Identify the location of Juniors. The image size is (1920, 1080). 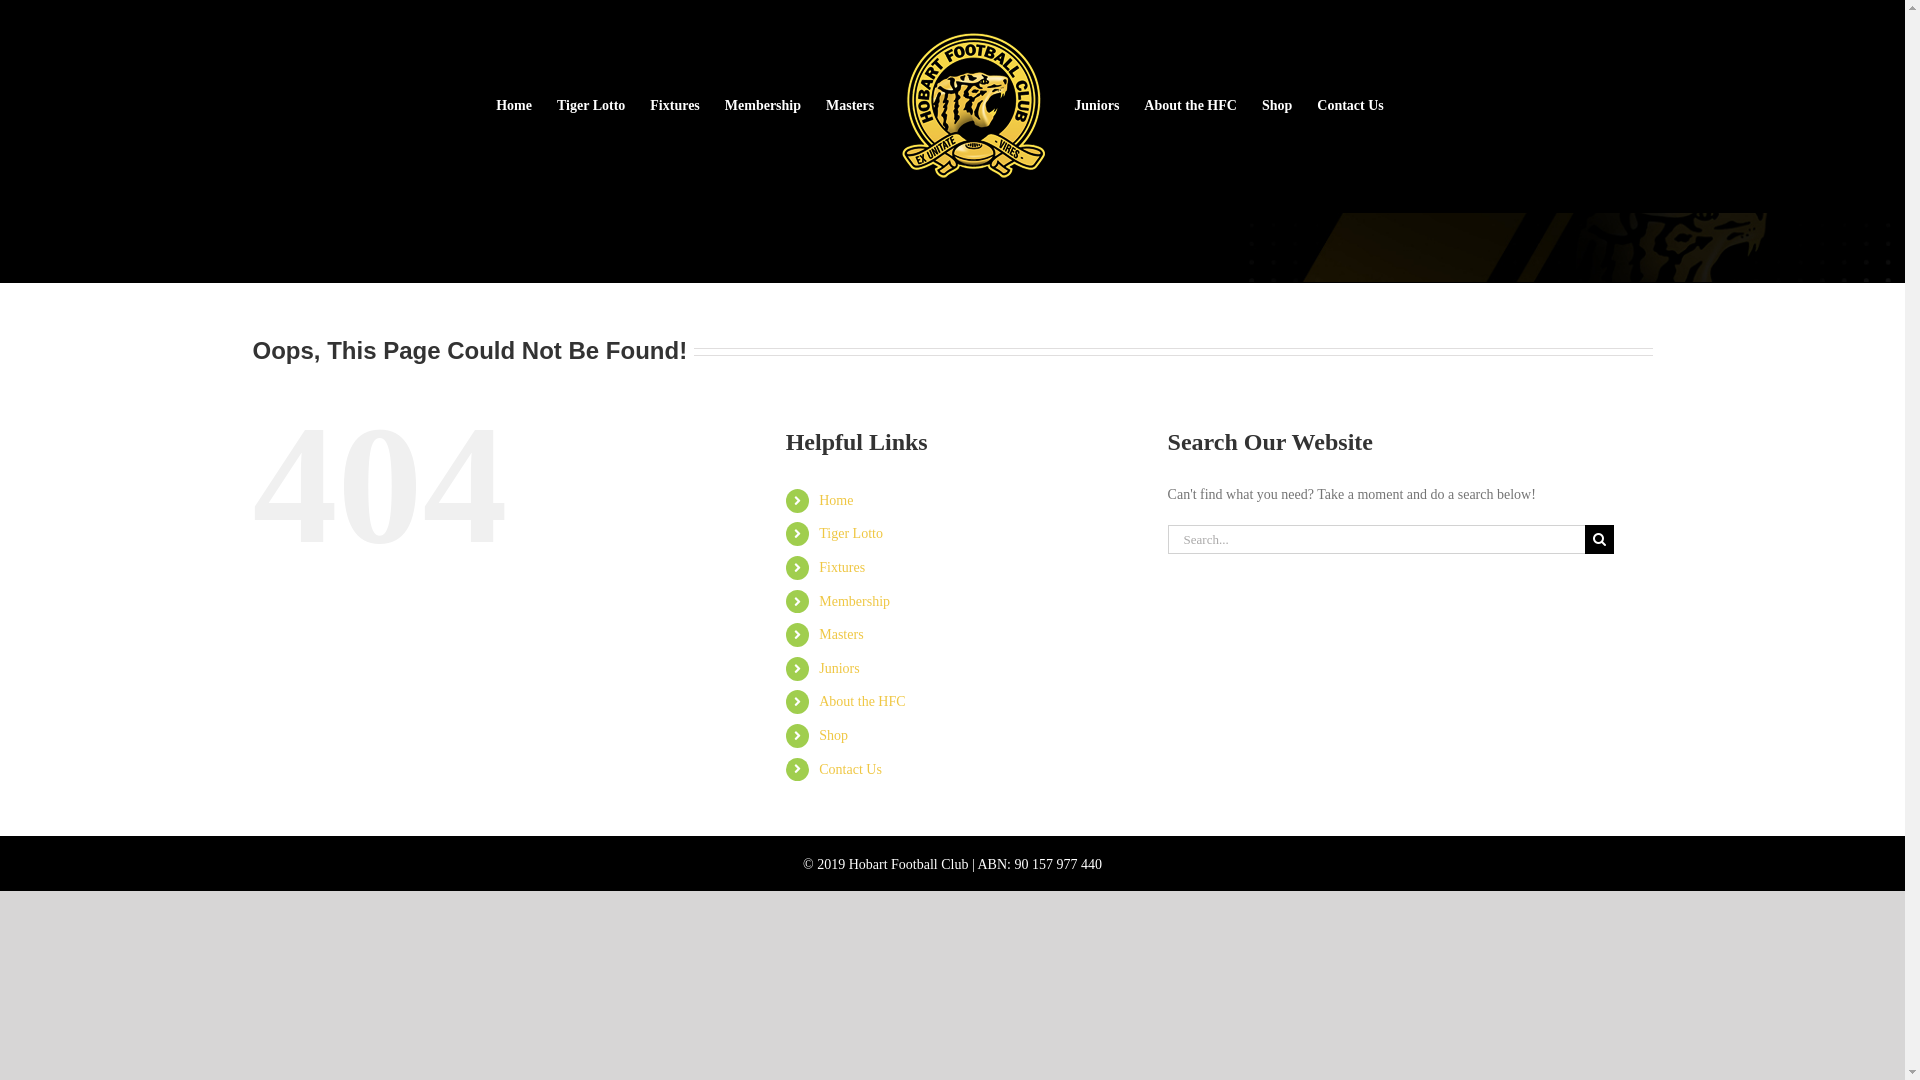
(839, 668).